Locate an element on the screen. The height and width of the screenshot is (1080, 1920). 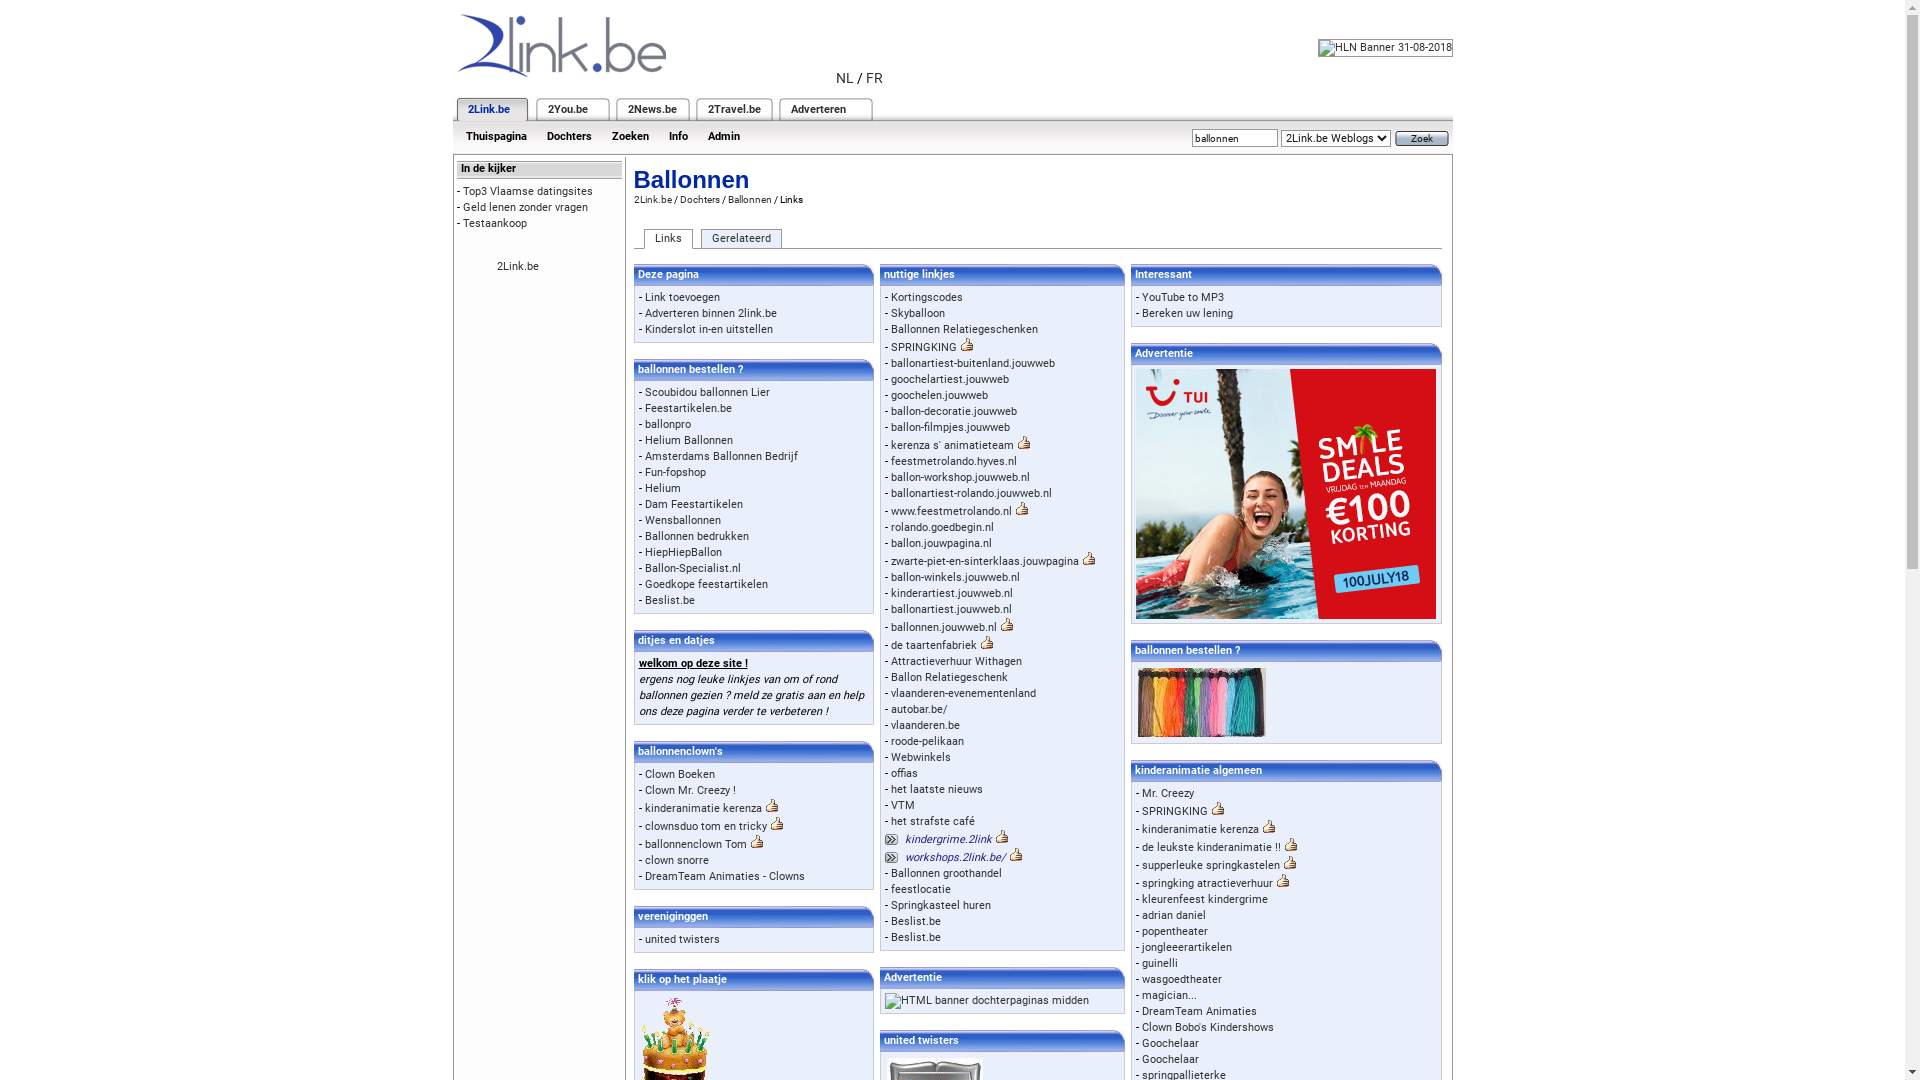
guinelli is located at coordinates (1160, 964).